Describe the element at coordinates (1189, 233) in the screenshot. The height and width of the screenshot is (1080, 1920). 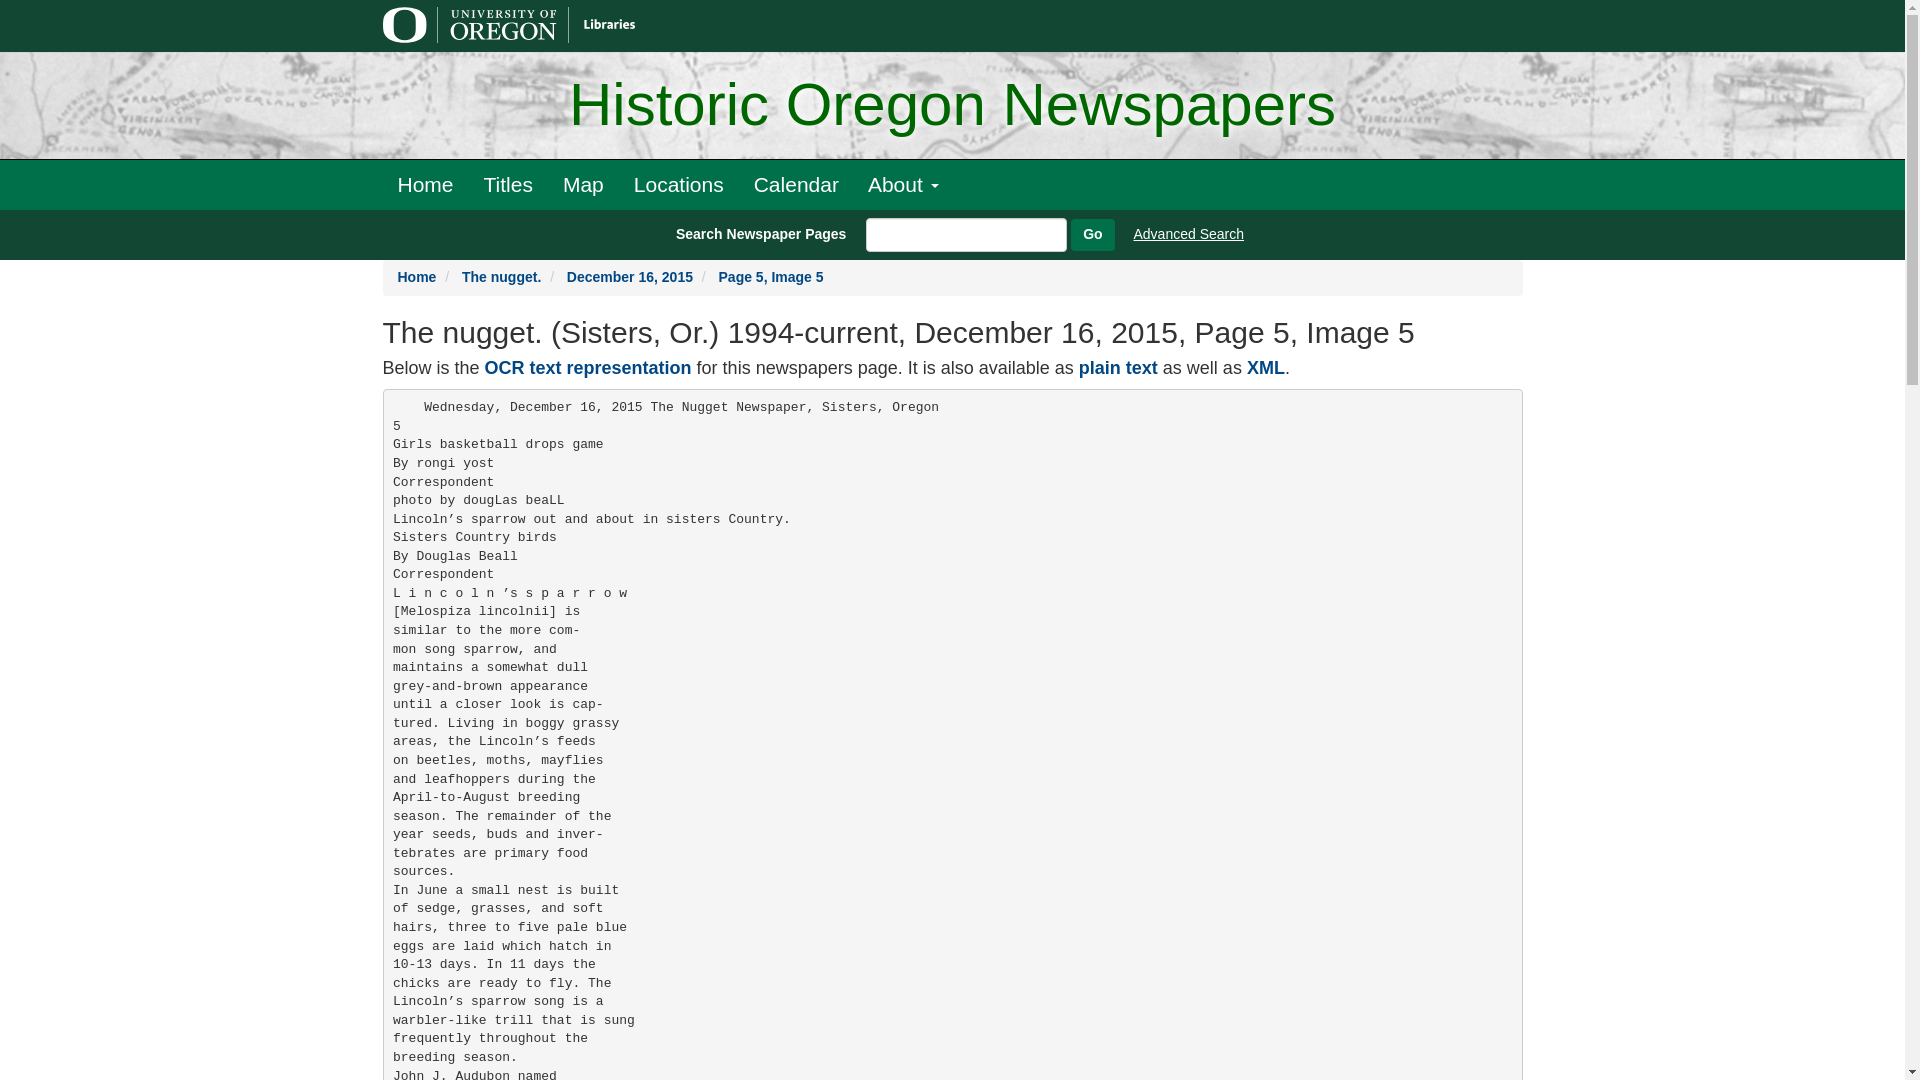
I see `Advanced Search` at that location.